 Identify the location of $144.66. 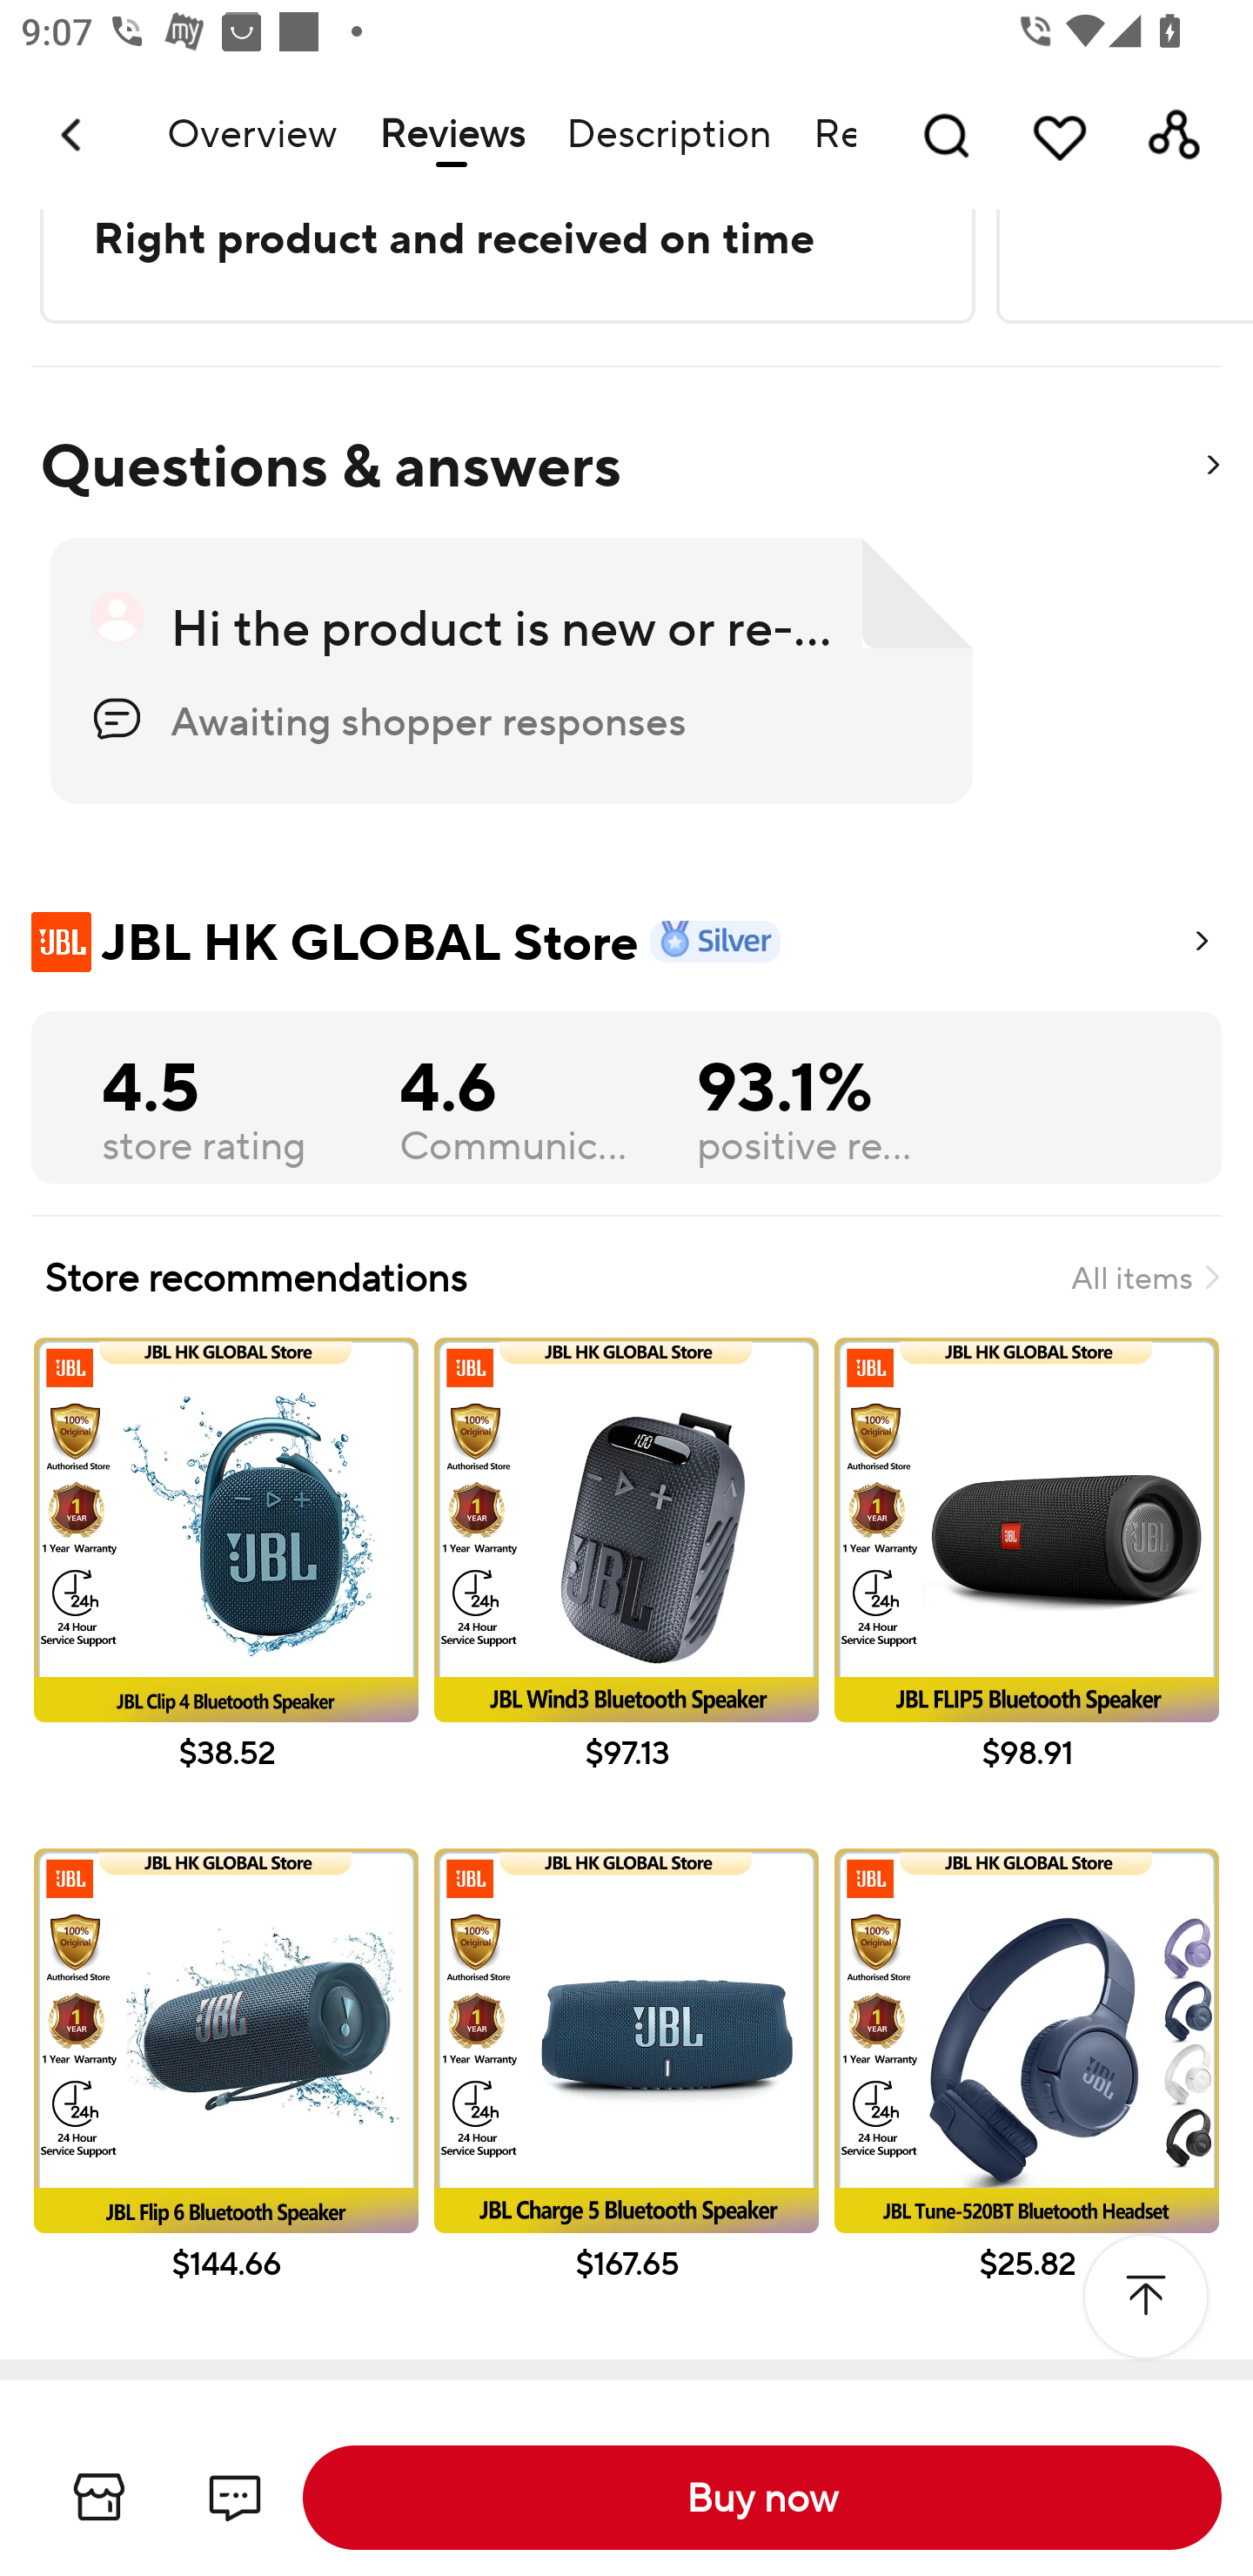
(225, 2096).